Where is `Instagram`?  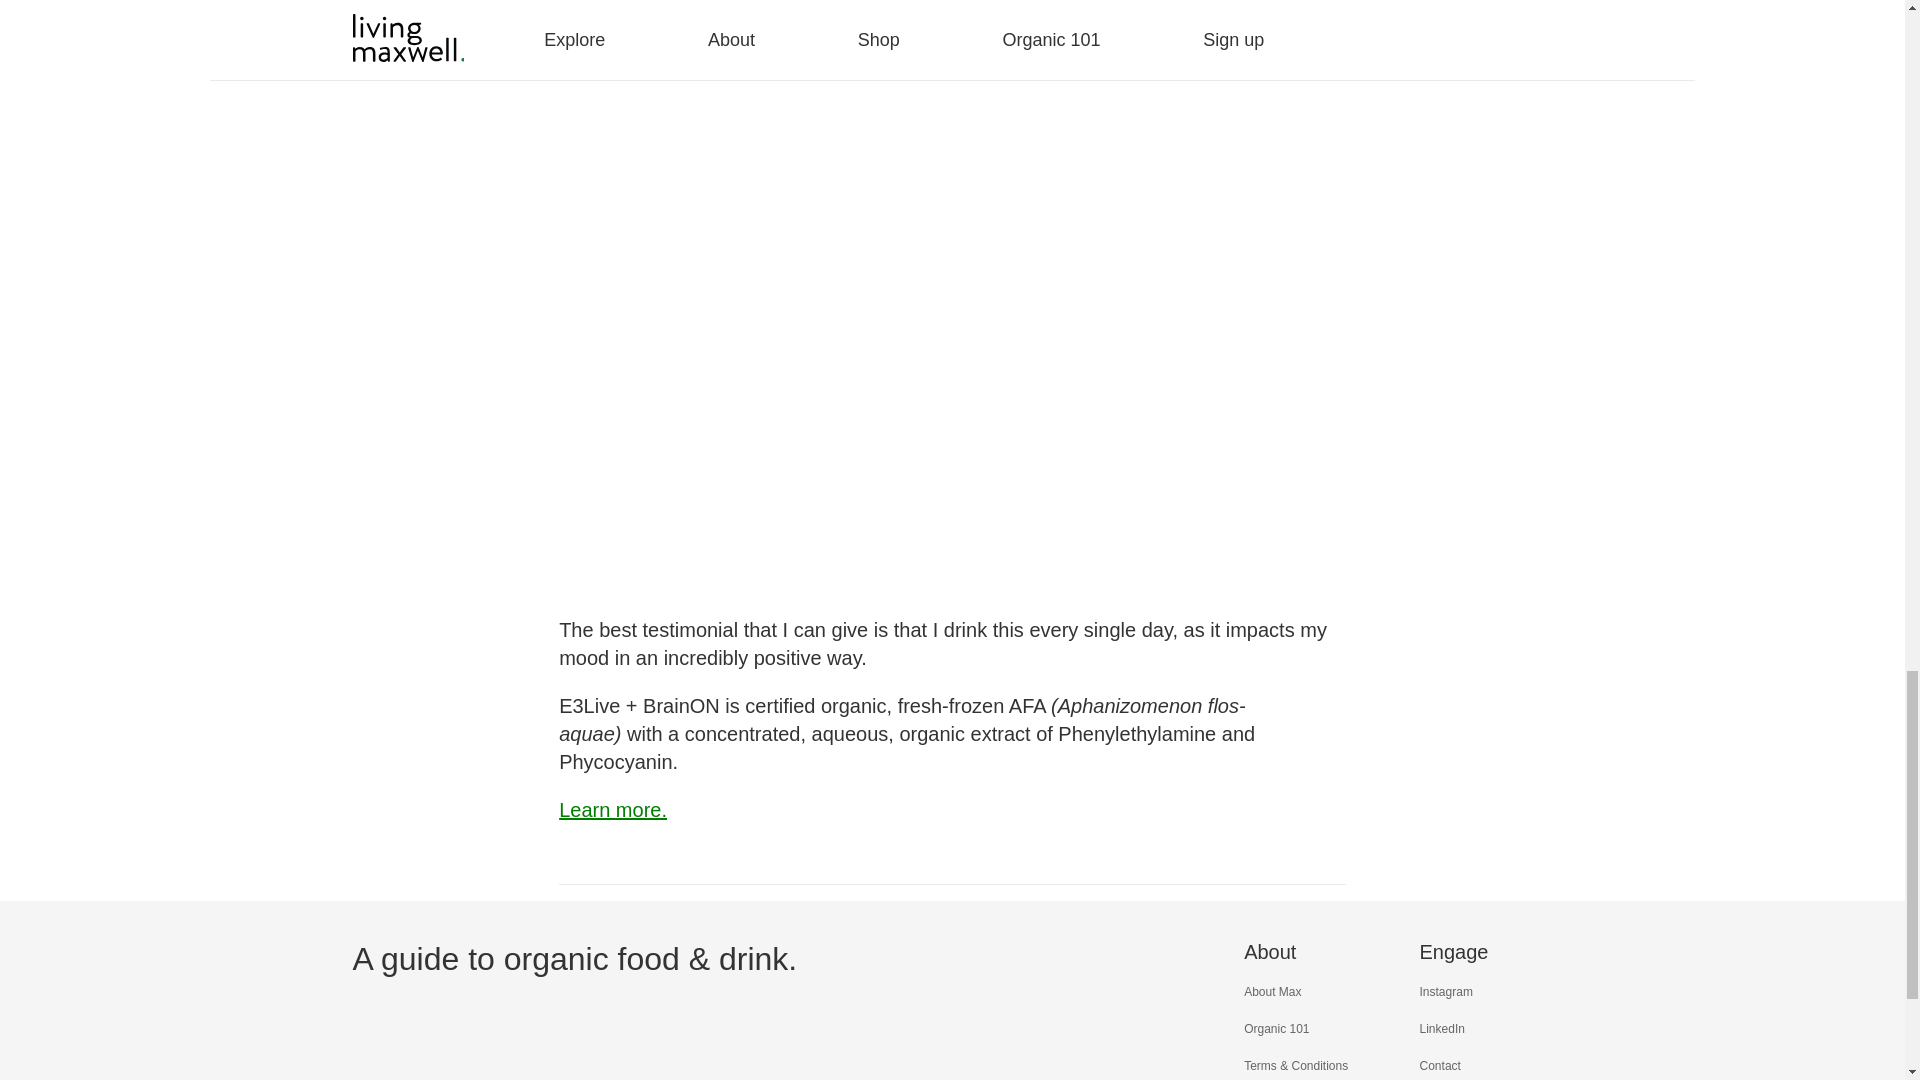
Instagram is located at coordinates (1446, 992).